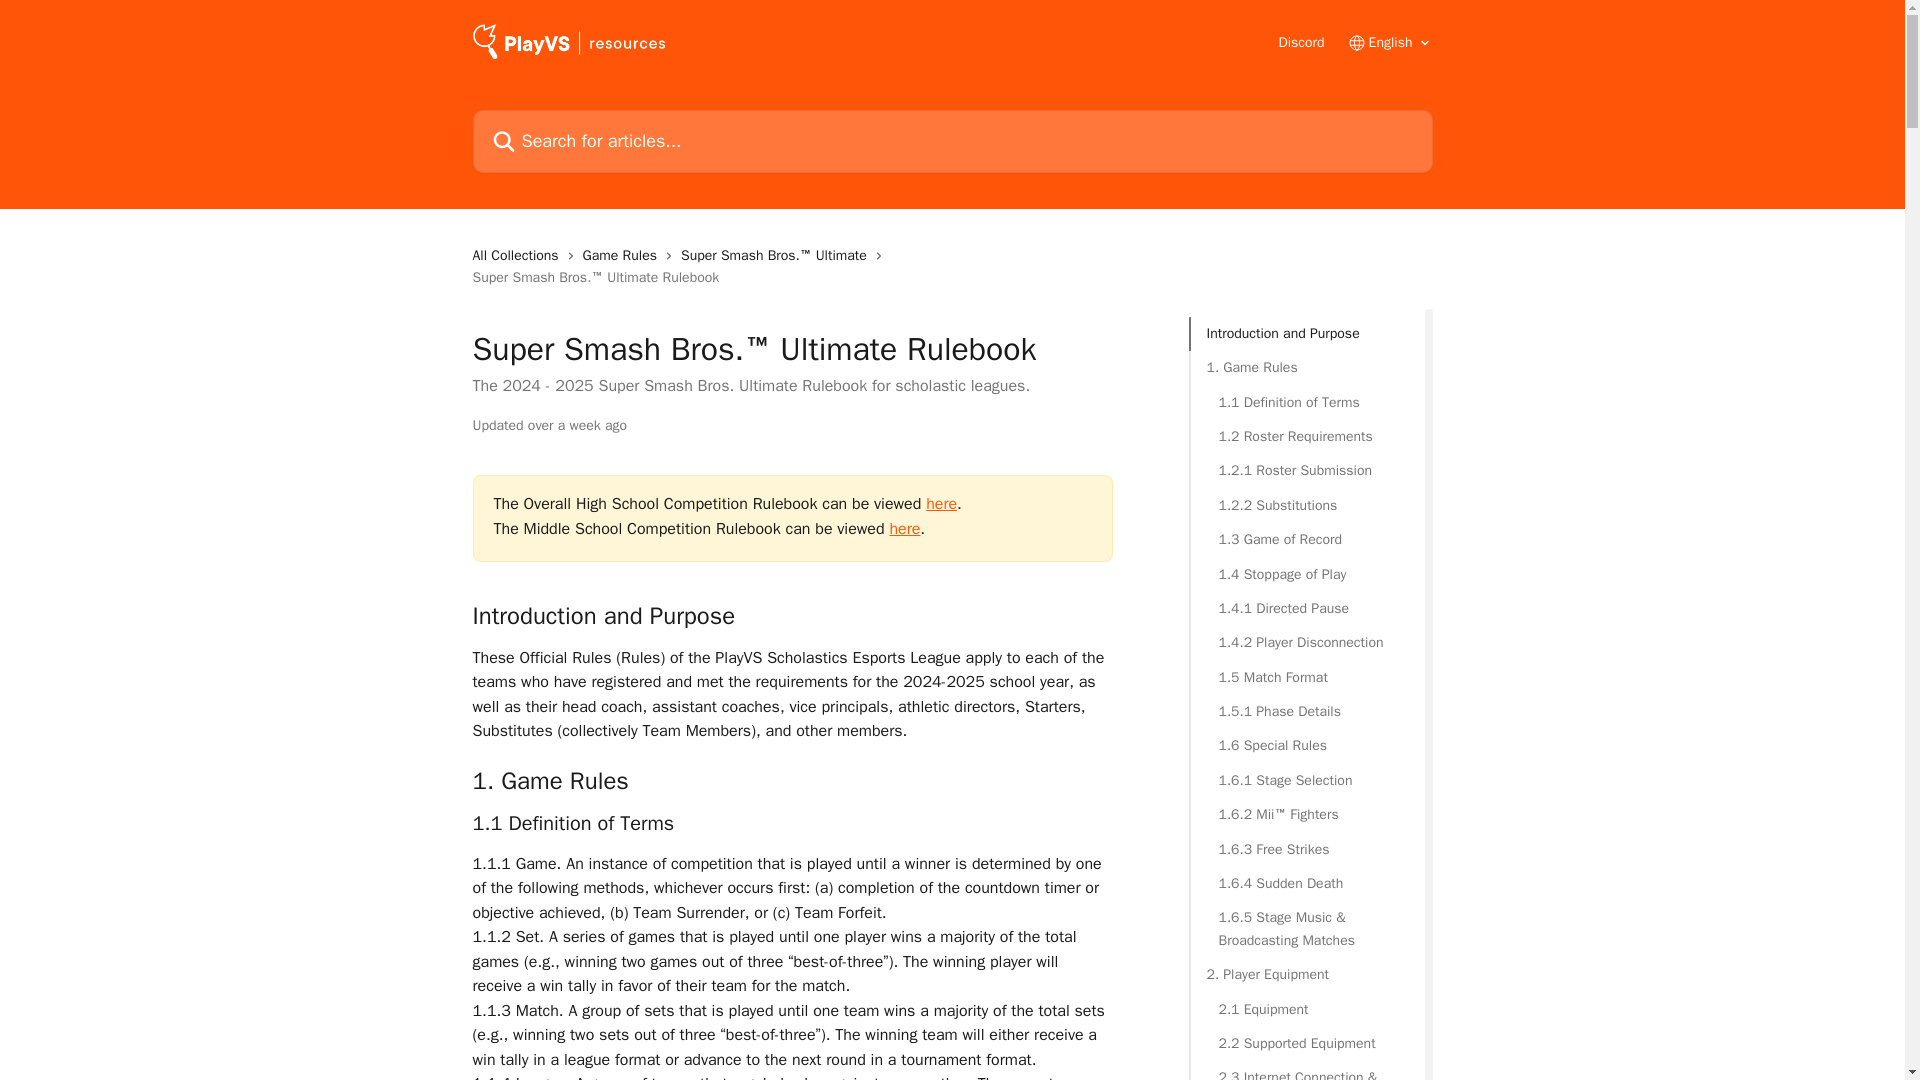 Image resolution: width=1920 pixels, height=1080 pixels. Describe the element at coordinates (1306, 436) in the screenshot. I see `1.2 Roster Requirements` at that location.